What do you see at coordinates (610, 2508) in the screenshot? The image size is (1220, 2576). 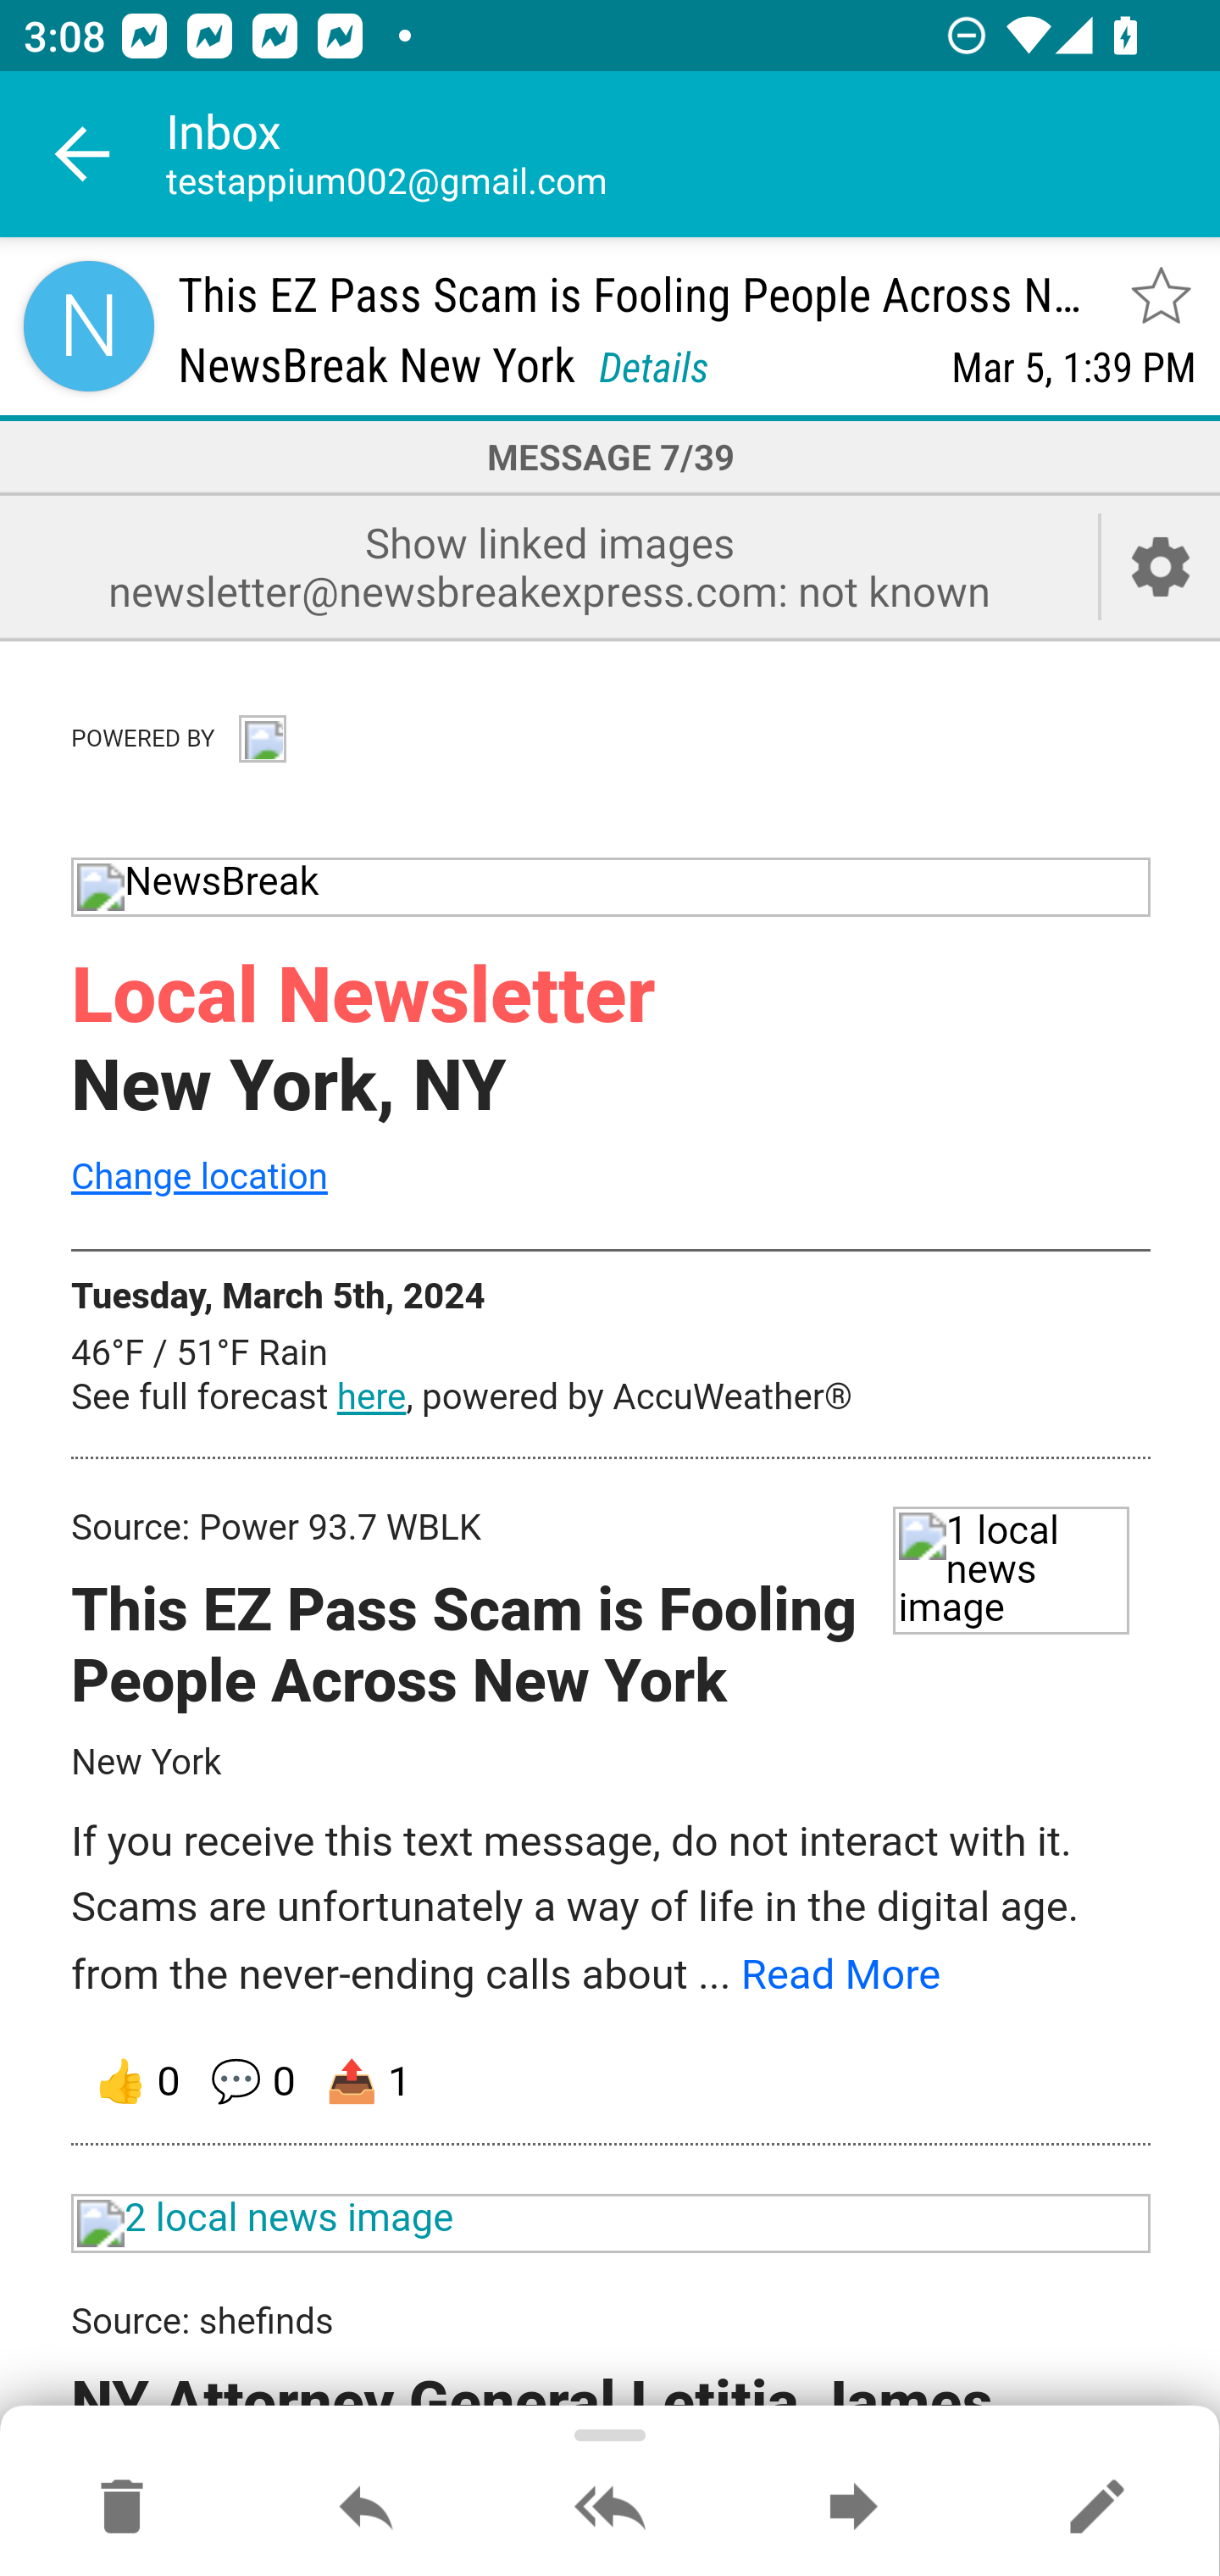 I see `Reply all` at bounding box center [610, 2508].